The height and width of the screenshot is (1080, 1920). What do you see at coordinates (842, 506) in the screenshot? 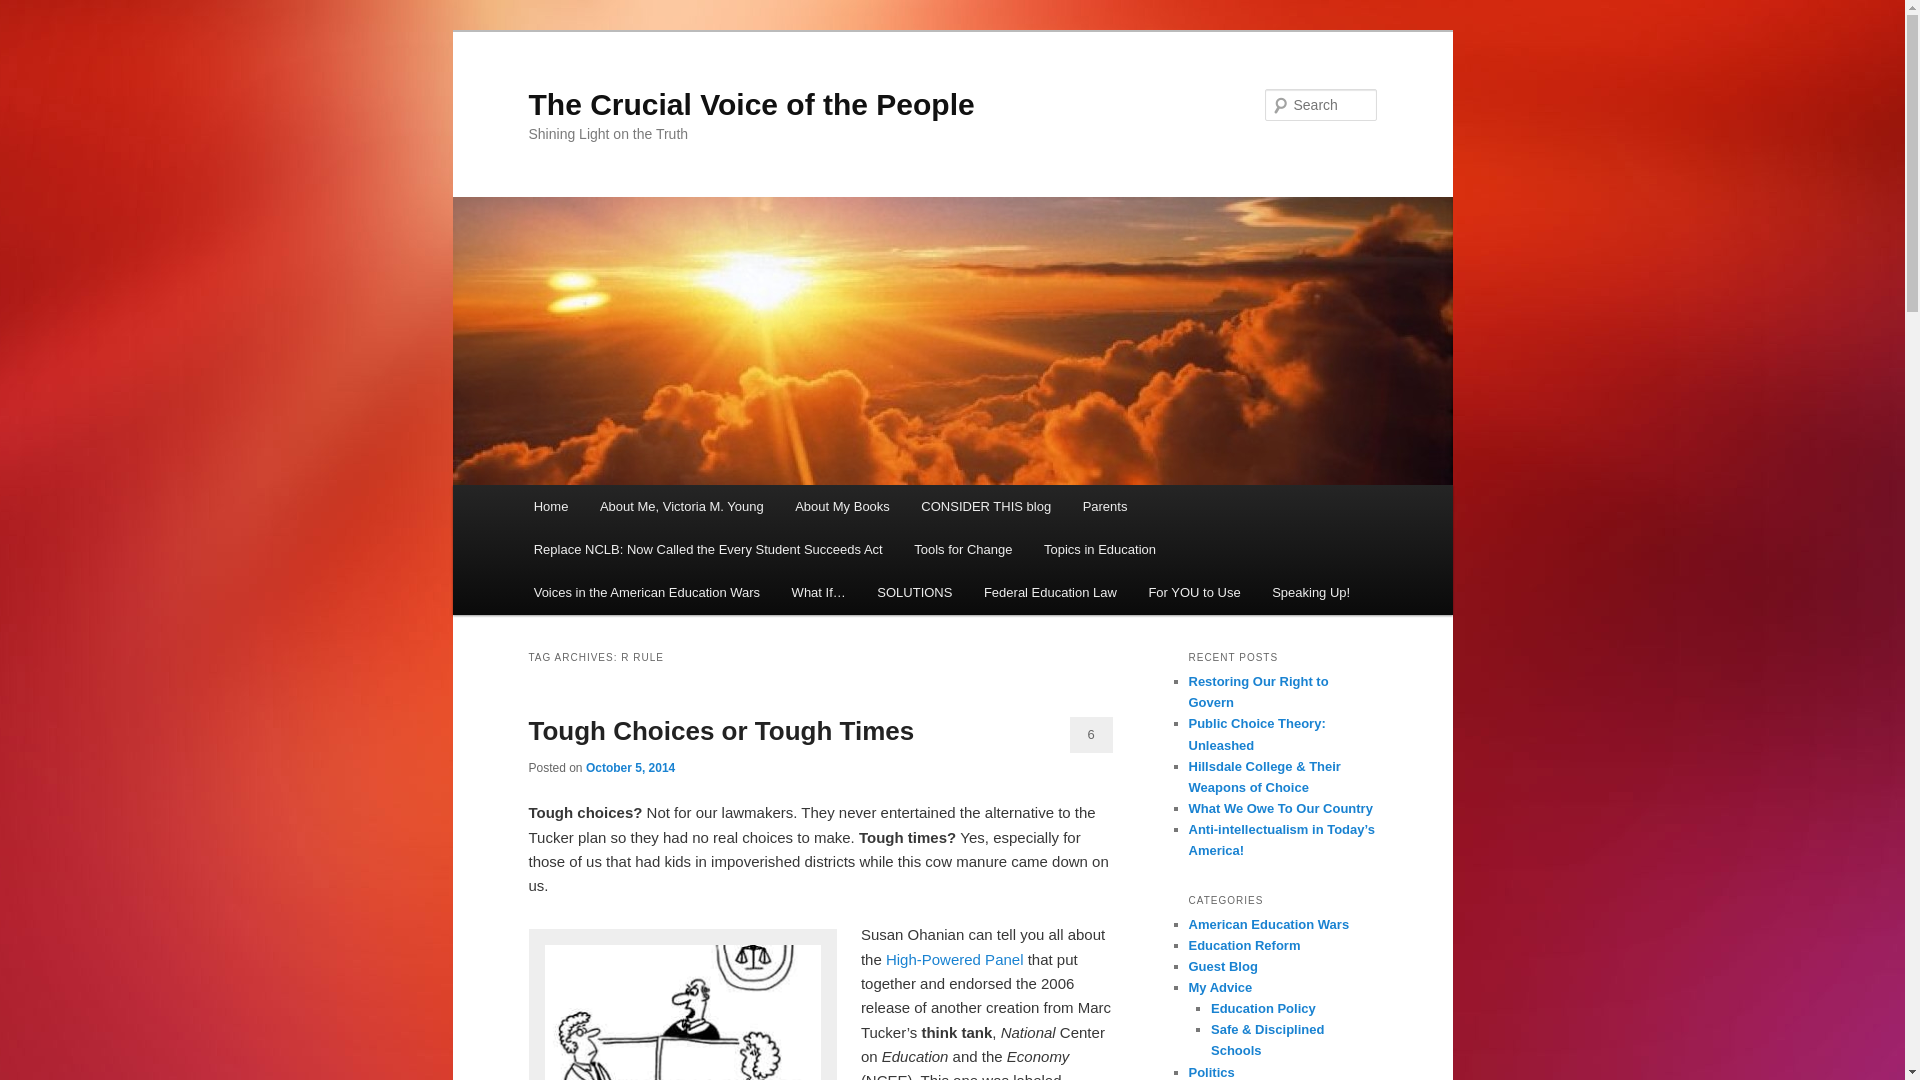
I see `About My Books` at bounding box center [842, 506].